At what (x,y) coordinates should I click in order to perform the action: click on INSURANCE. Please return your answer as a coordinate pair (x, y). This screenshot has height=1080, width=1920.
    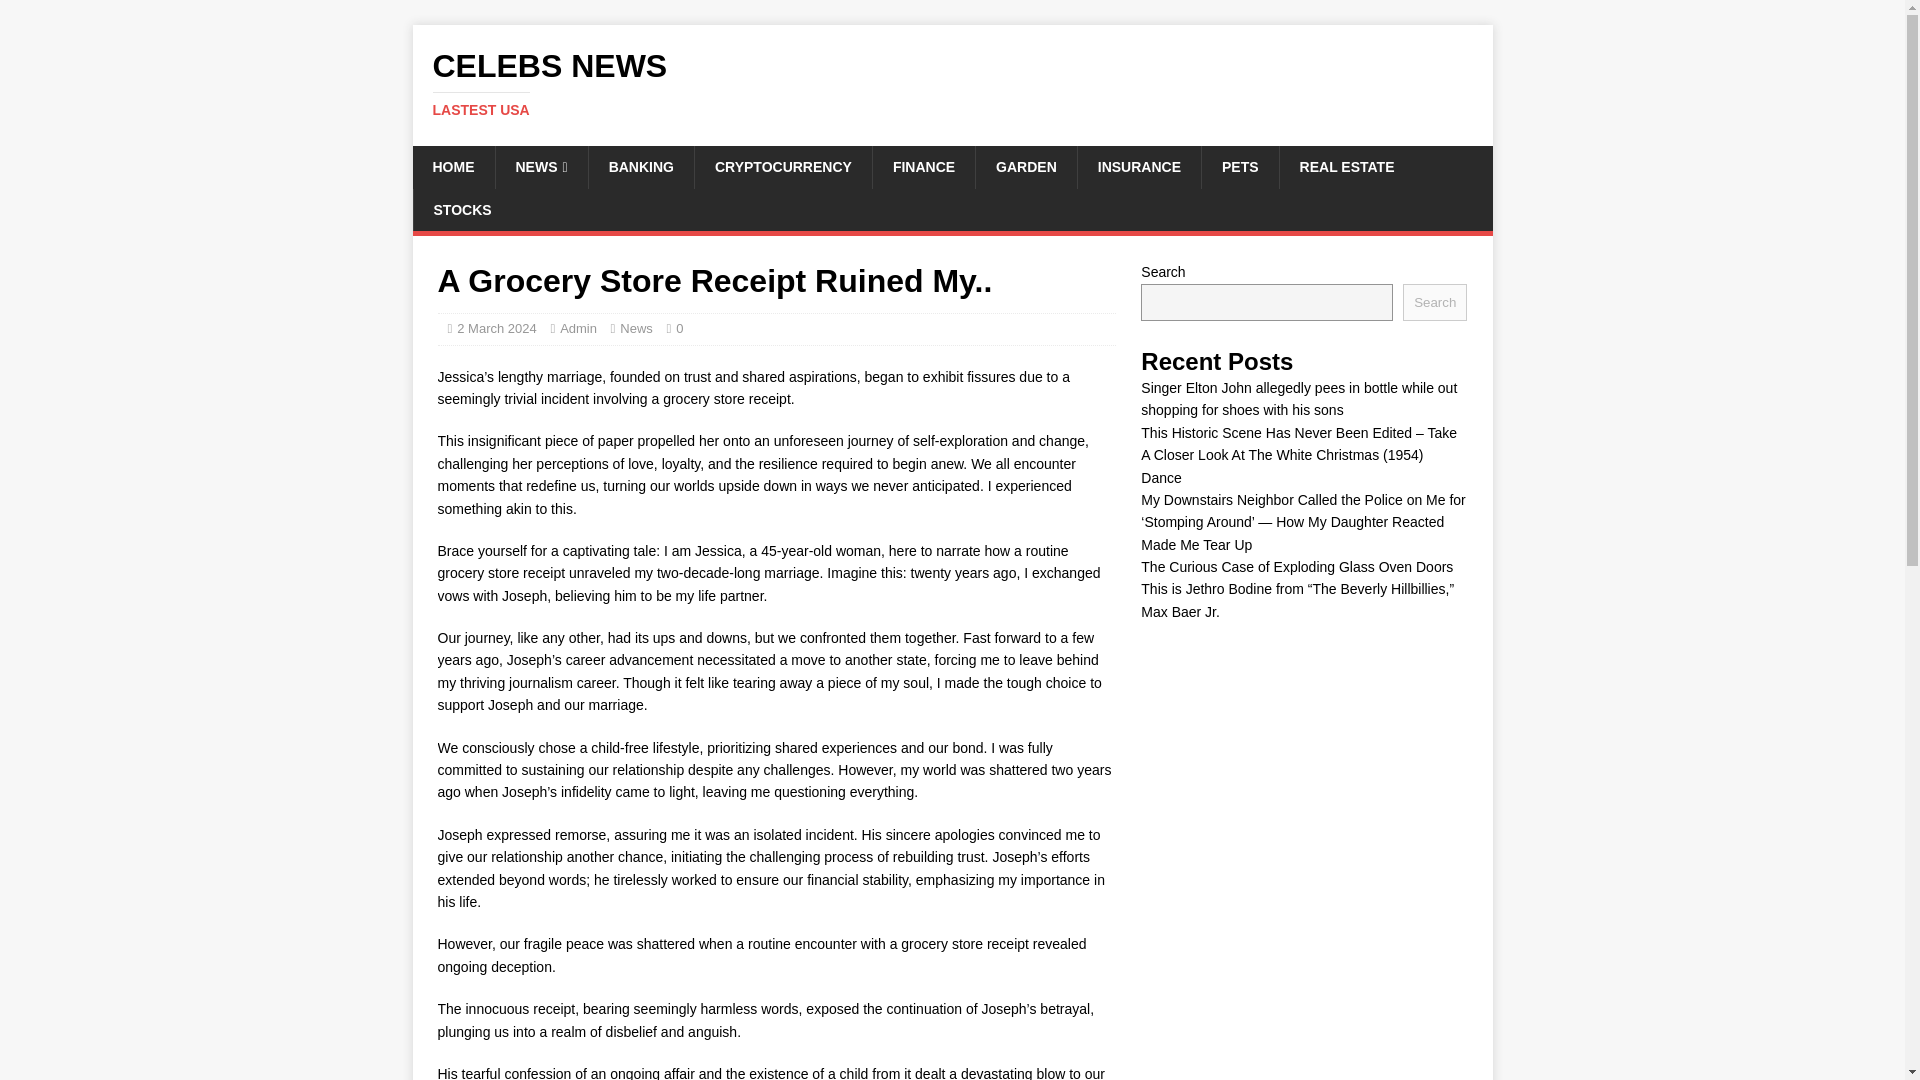
    Looking at the image, I should click on (952, 83).